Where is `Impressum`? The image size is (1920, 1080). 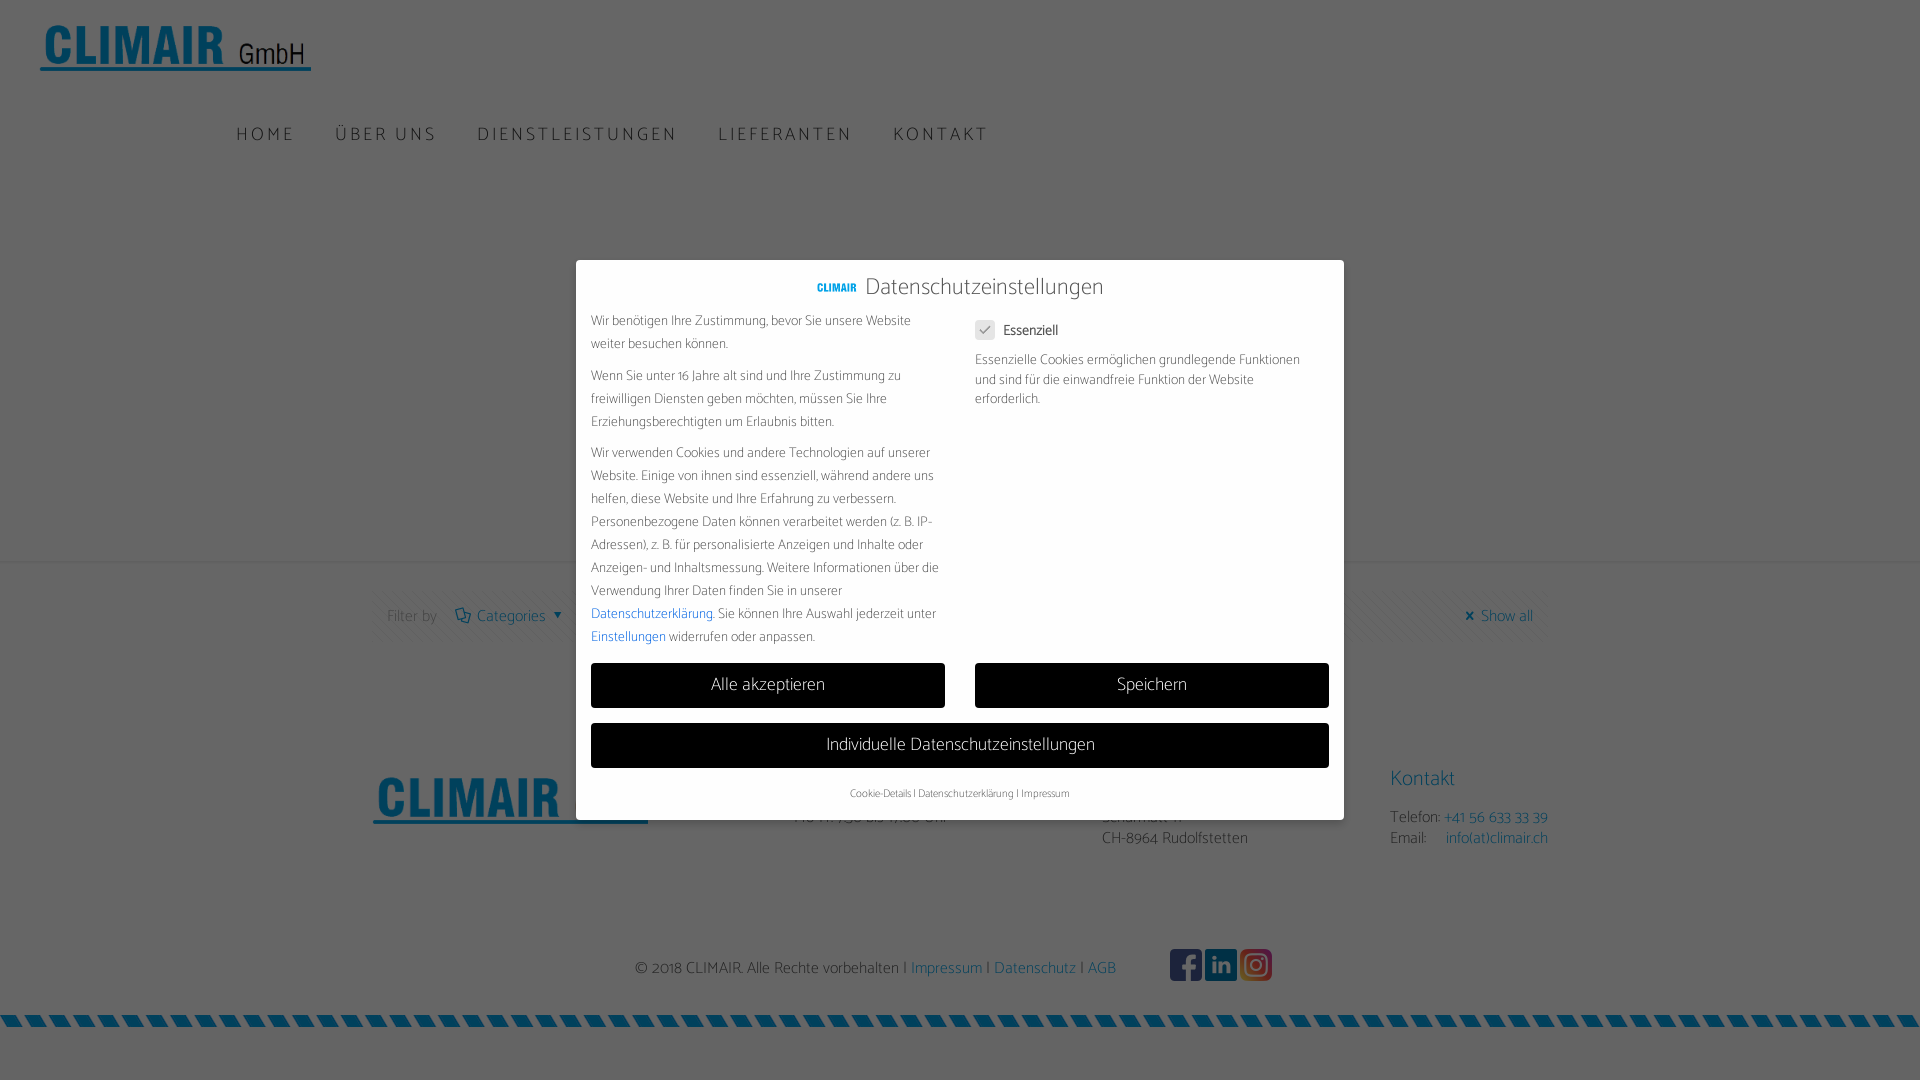 Impressum is located at coordinates (1046, 794).